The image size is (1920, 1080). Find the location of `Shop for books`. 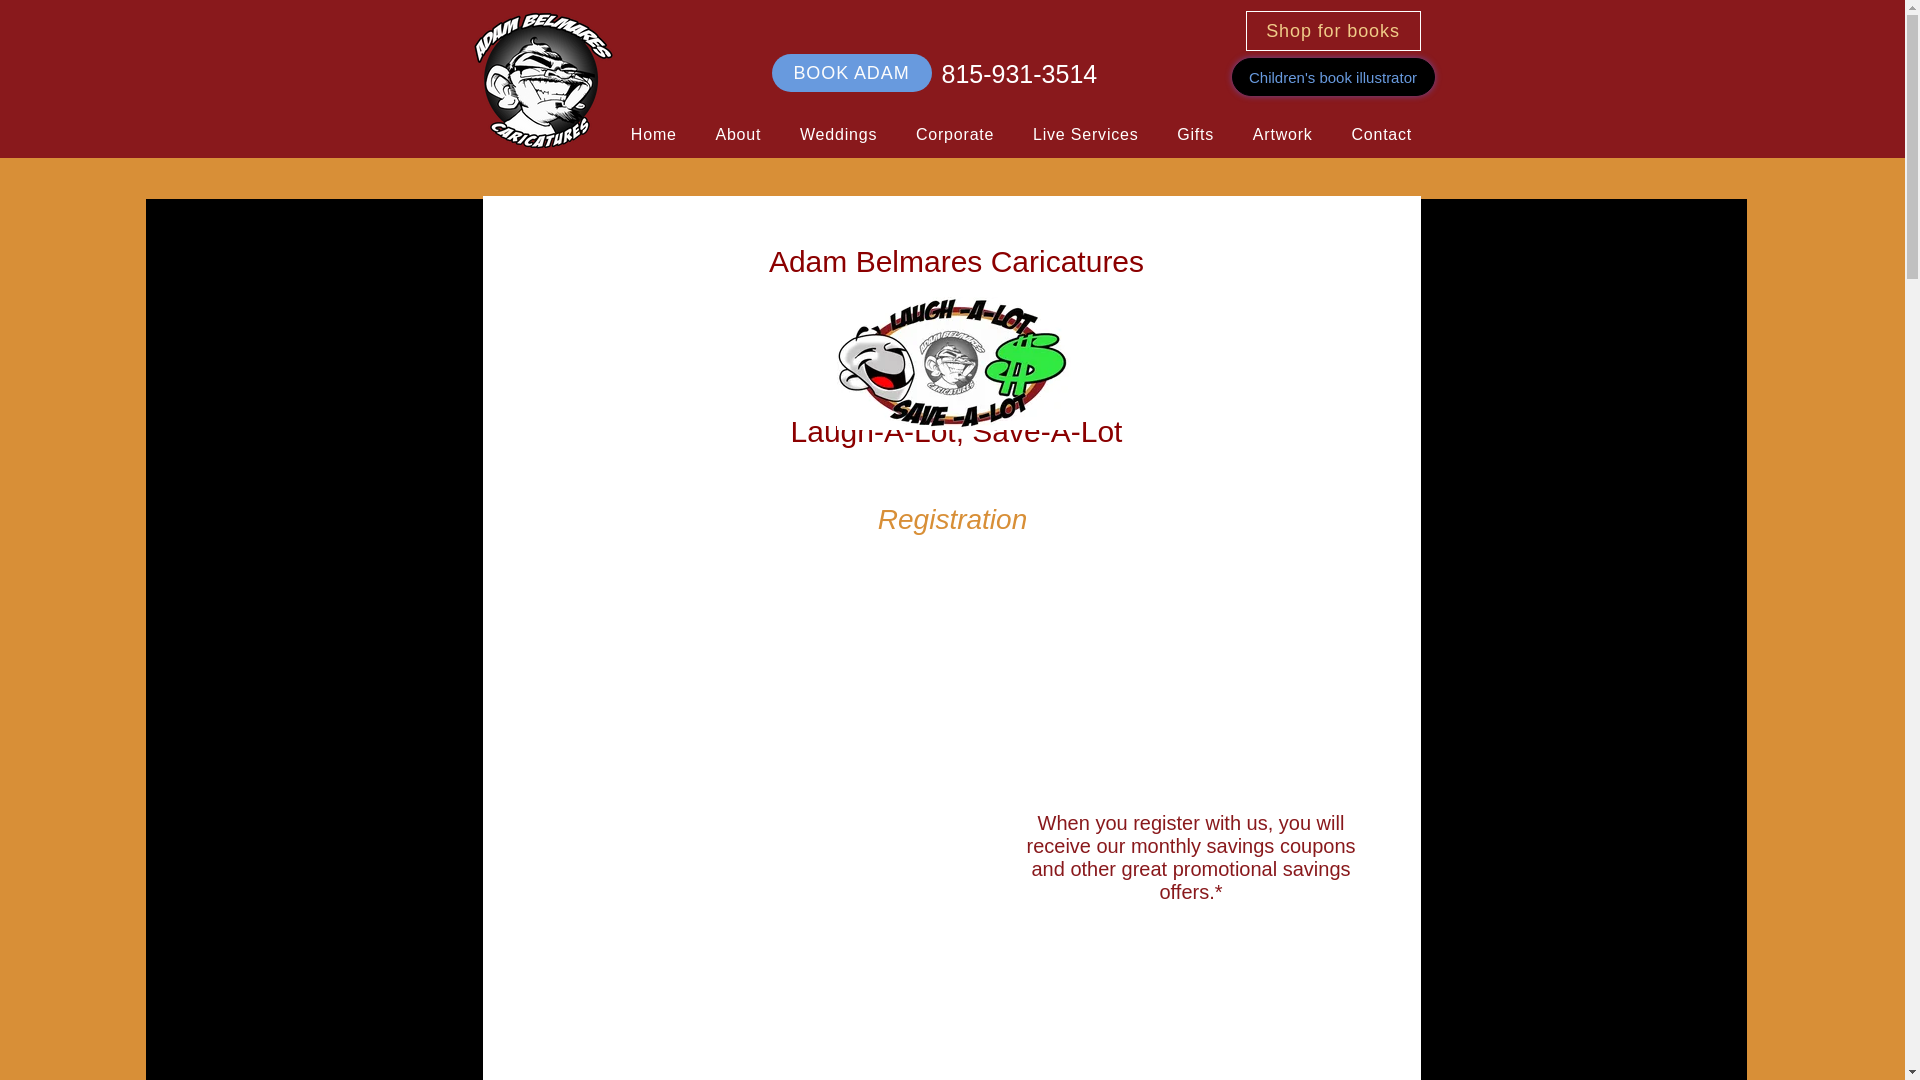

Shop for books is located at coordinates (1333, 30).